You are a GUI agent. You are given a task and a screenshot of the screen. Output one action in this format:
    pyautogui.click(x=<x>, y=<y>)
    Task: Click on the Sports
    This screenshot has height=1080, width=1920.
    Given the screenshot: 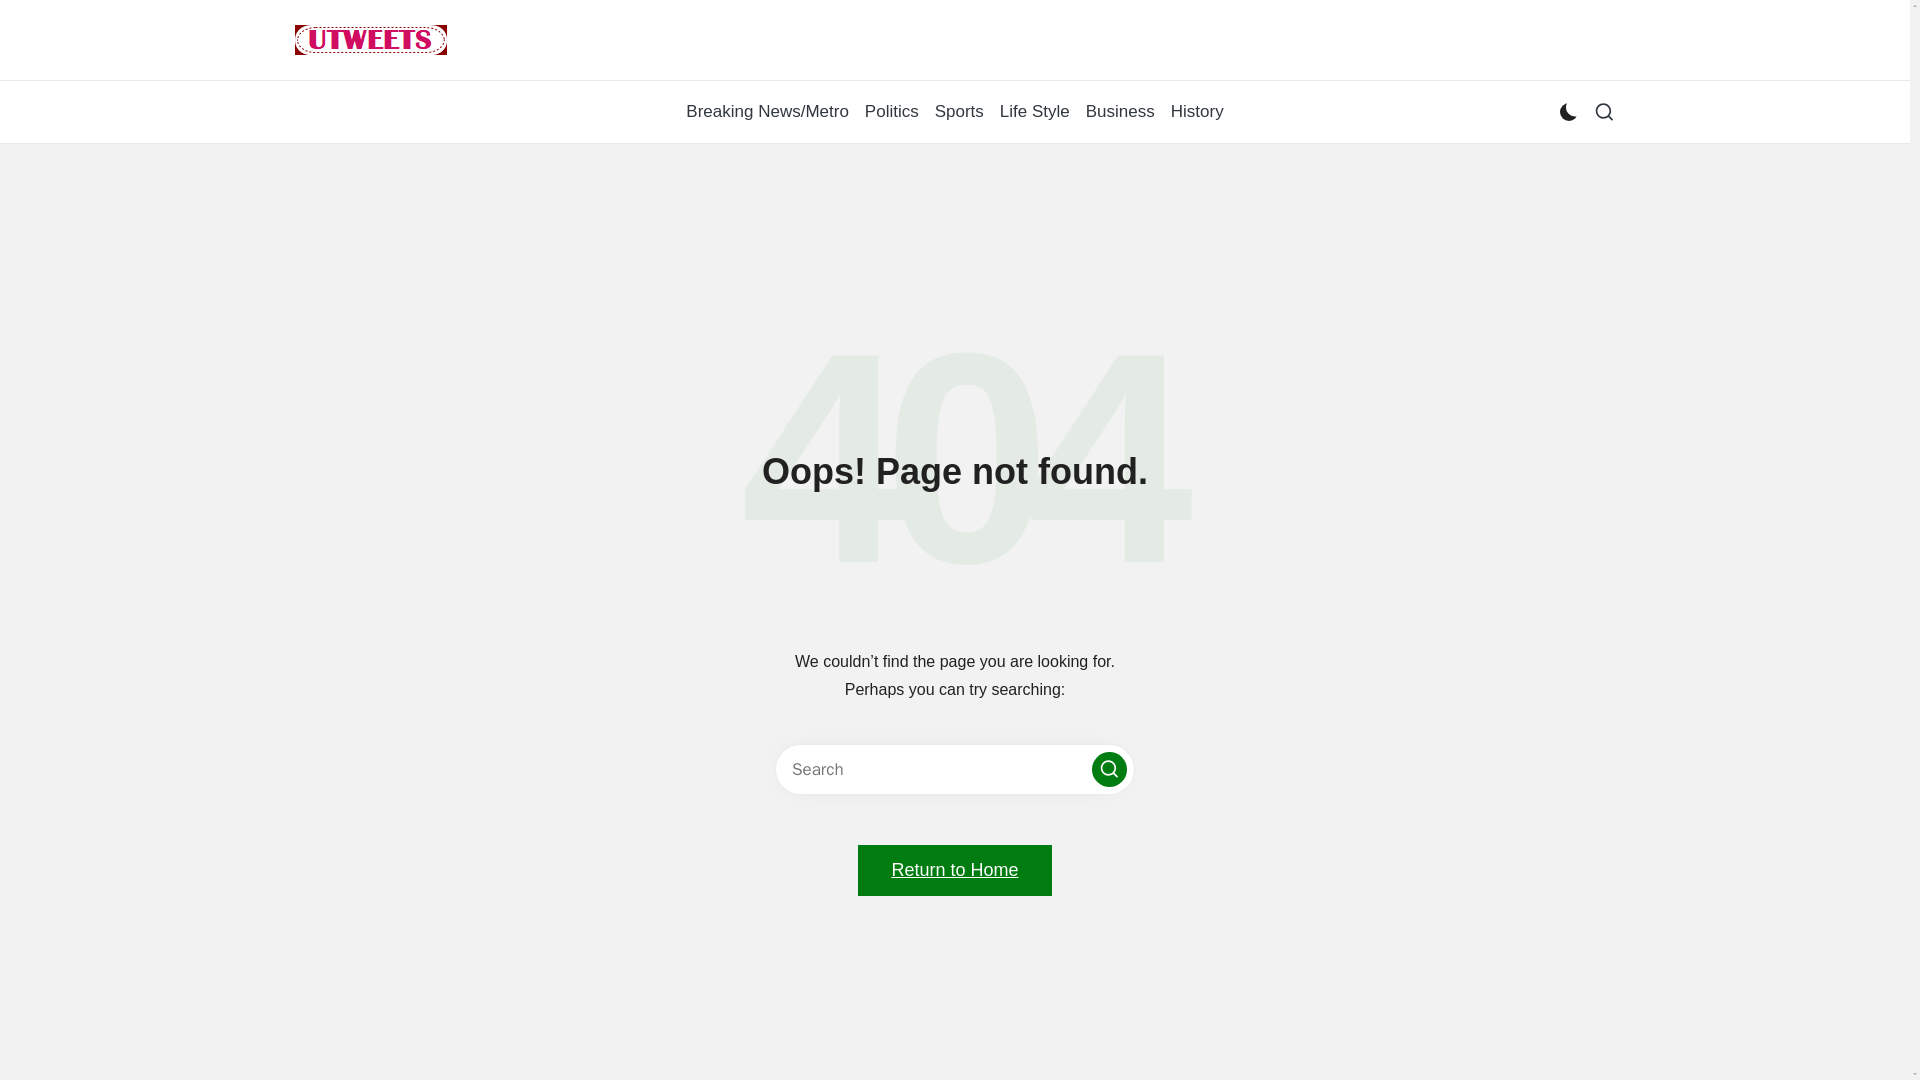 What is the action you would take?
    pyautogui.click(x=959, y=112)
    